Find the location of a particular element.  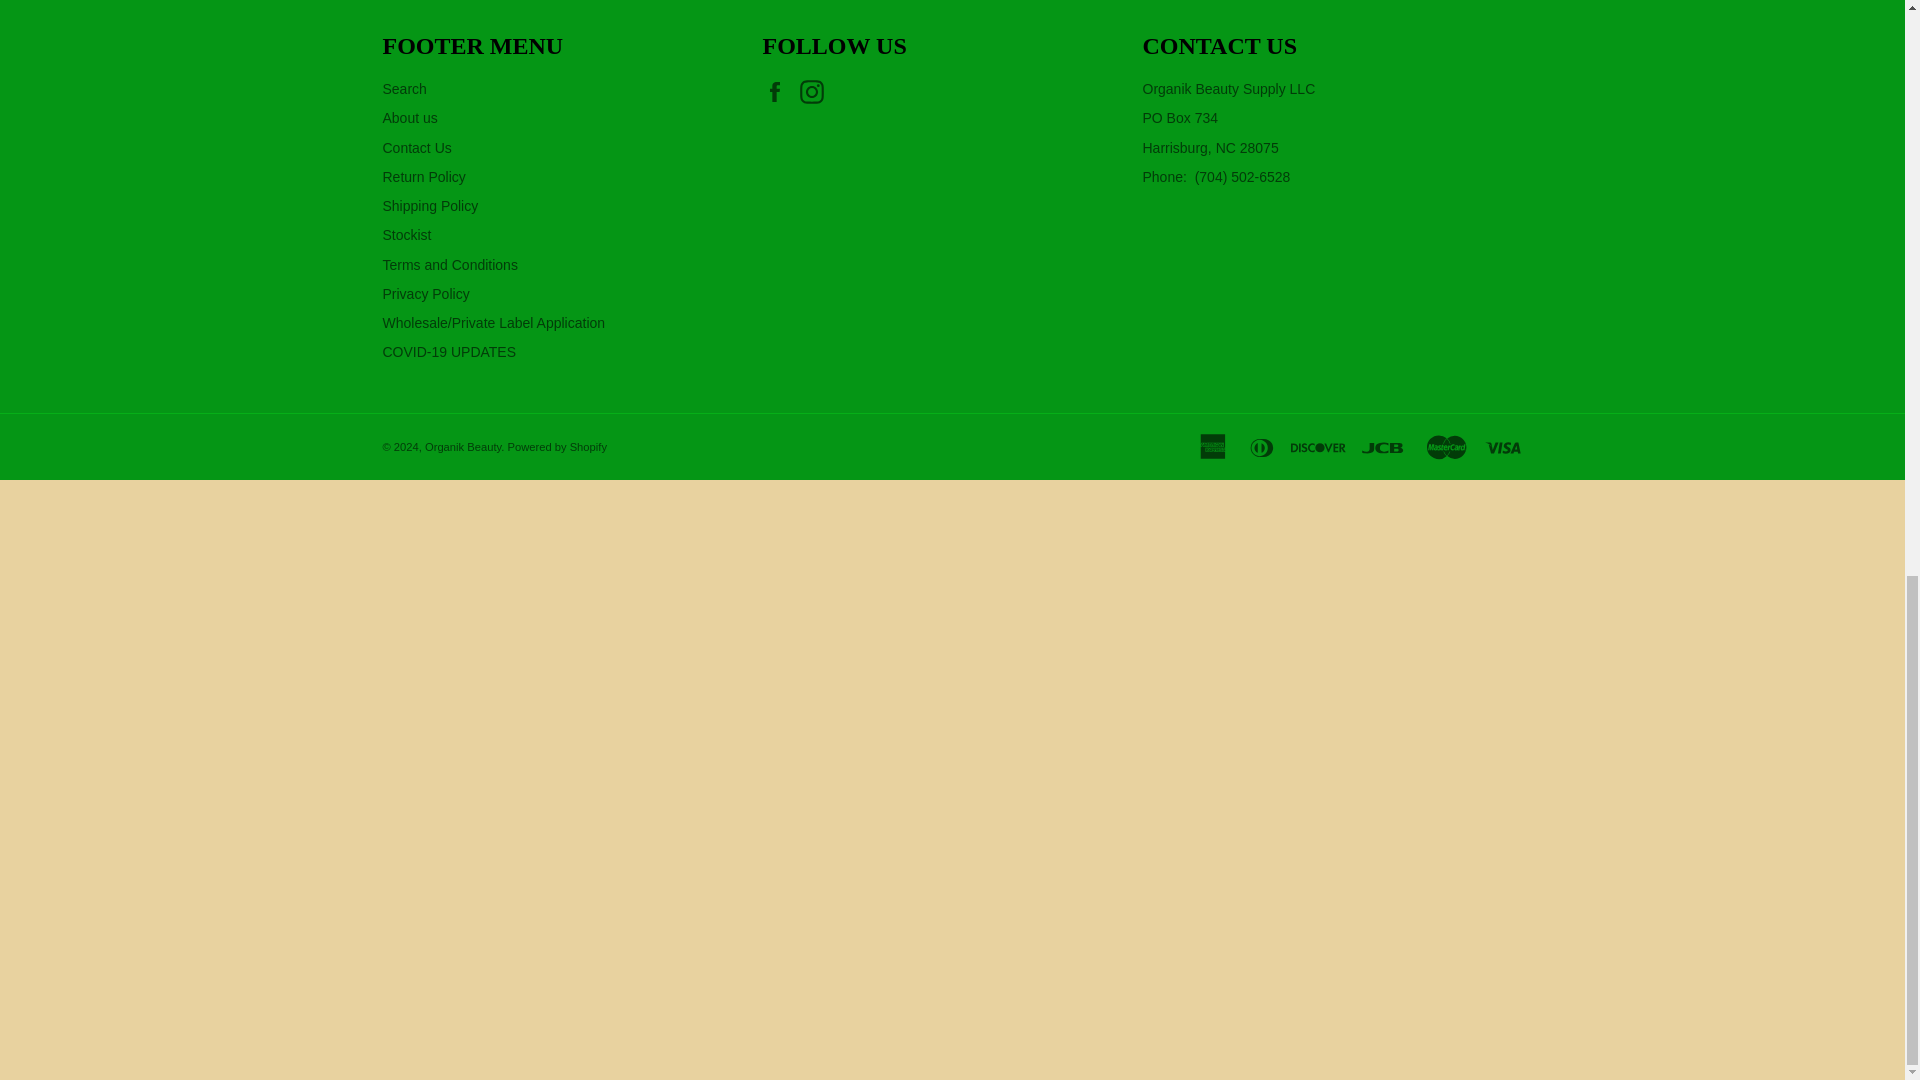

Organik Beauty on Facebook is located at coordinates (779, 91).